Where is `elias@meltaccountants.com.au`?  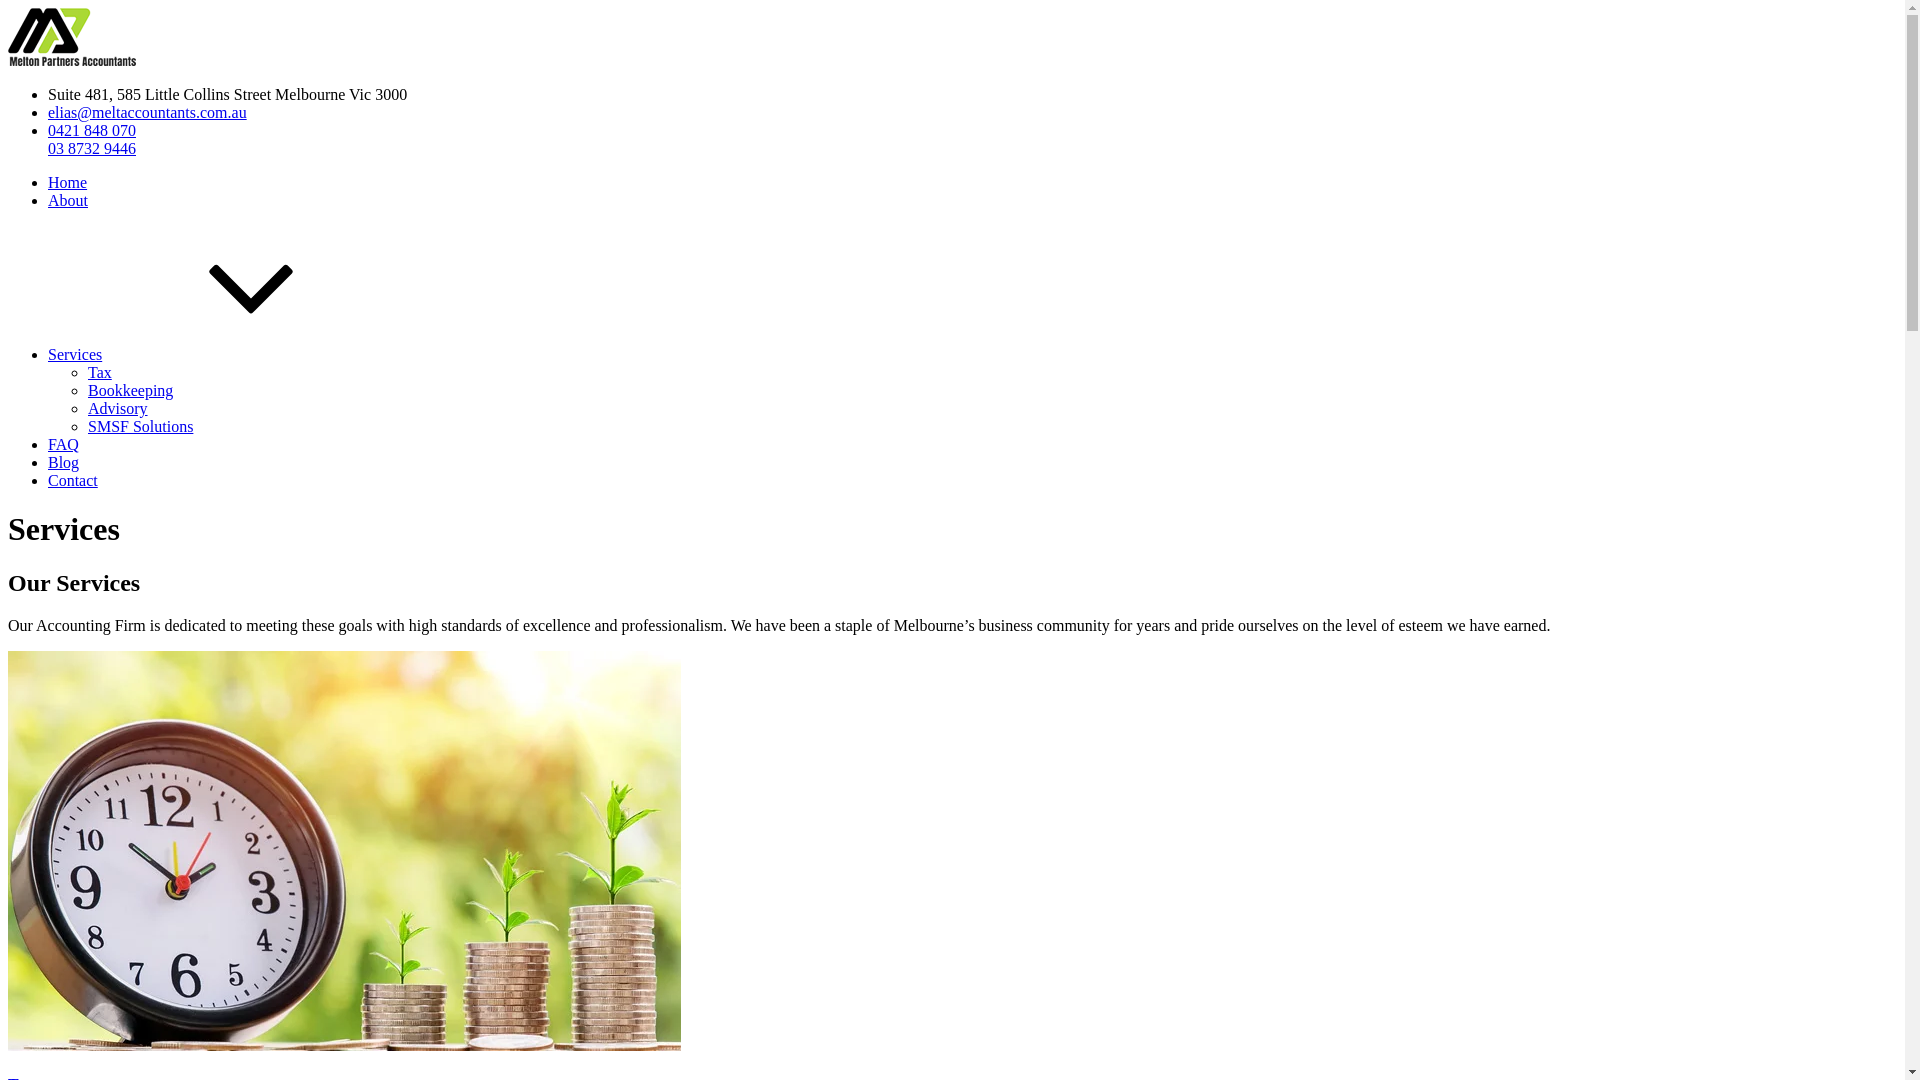
elias@meltaccountants.com.au is located at coordinates (147, 112).